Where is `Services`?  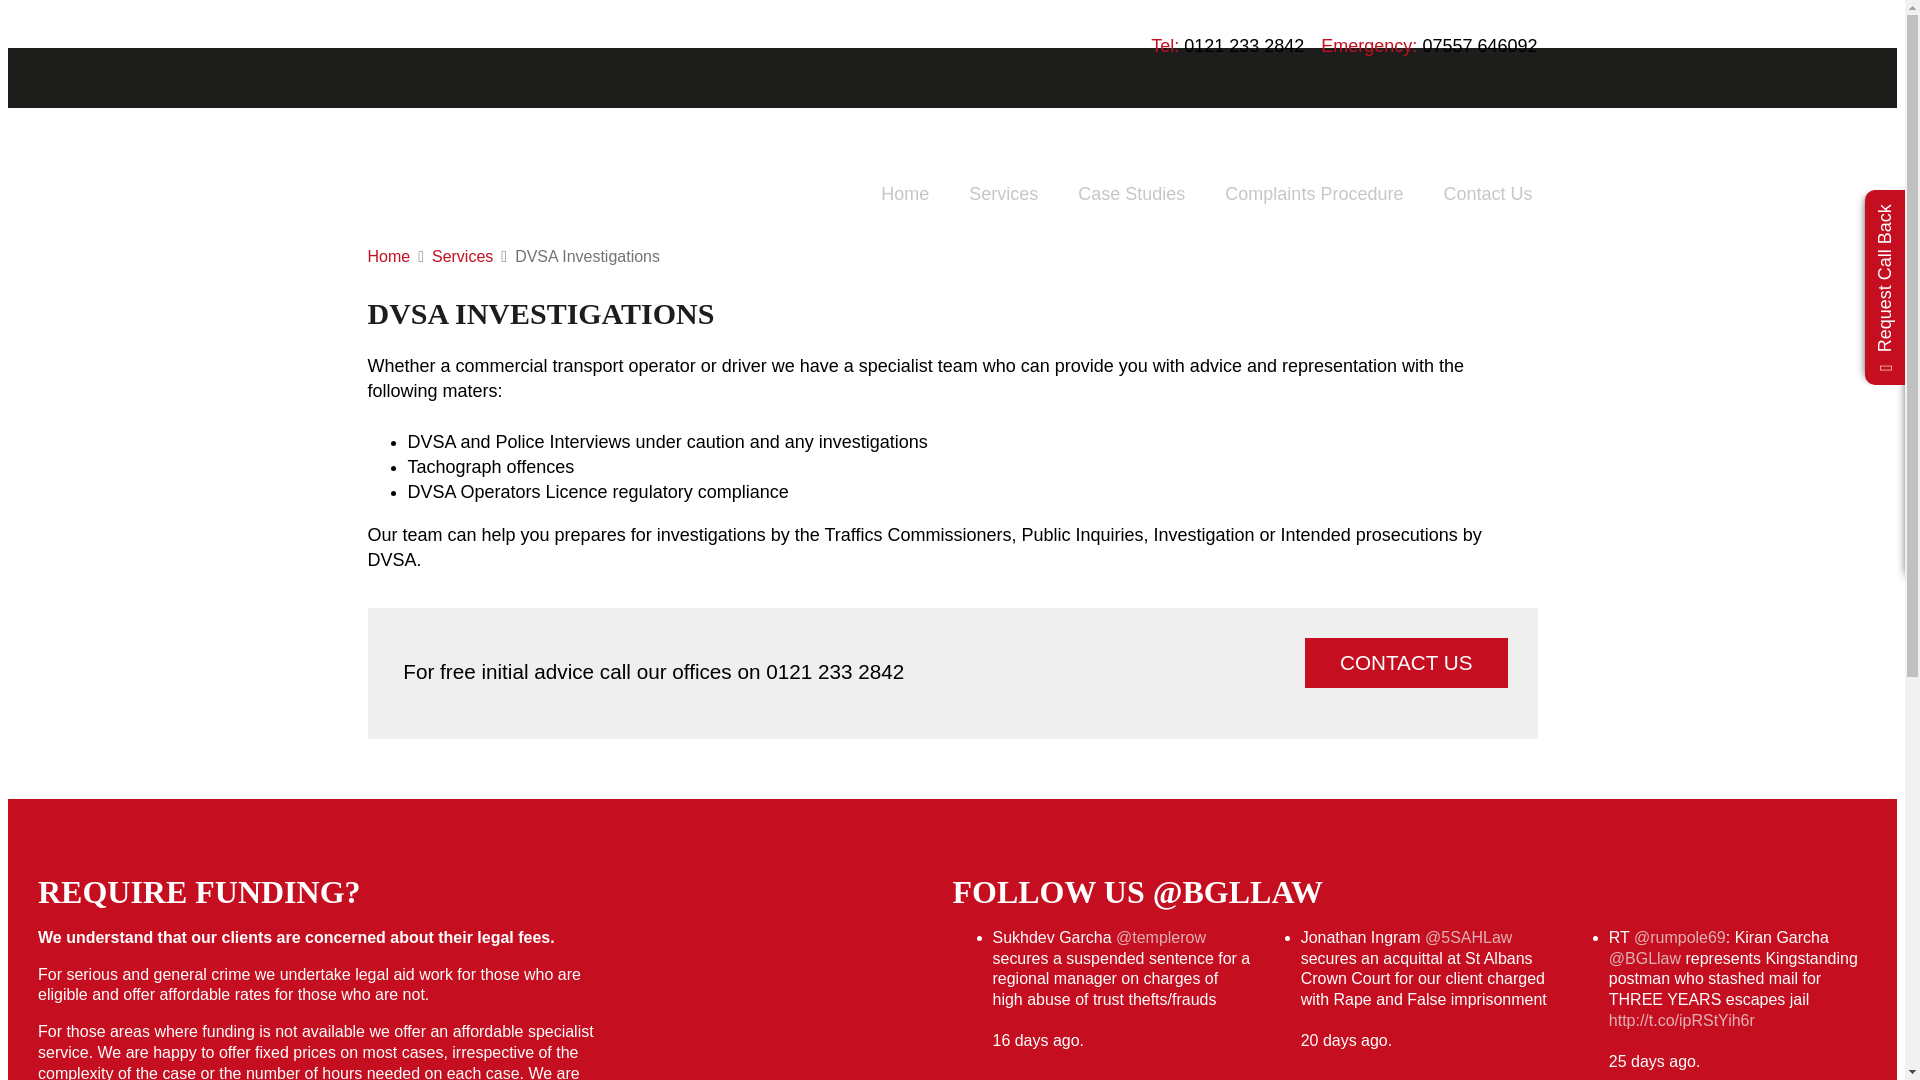
Services is located at coordinates (473, 256).